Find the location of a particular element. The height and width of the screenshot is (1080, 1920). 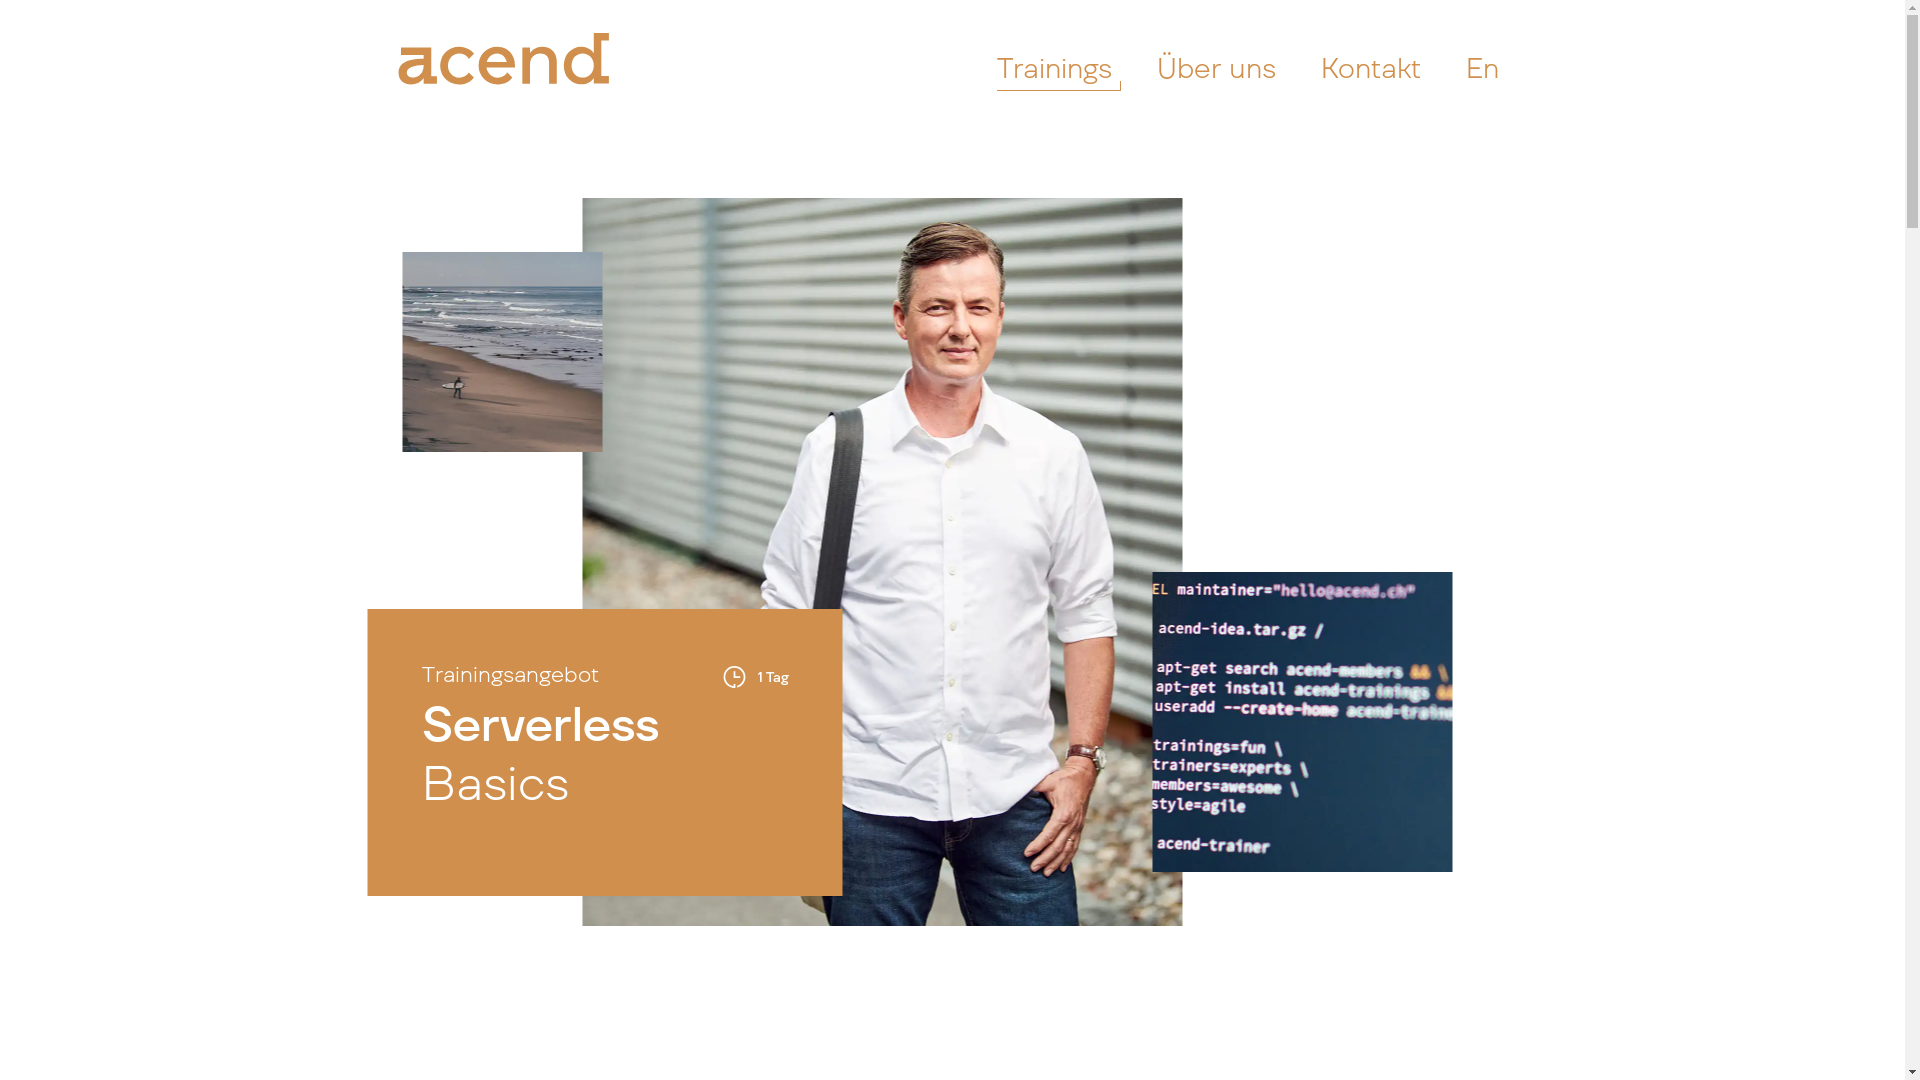

Kontakt is located at coordinates (1374, 66).